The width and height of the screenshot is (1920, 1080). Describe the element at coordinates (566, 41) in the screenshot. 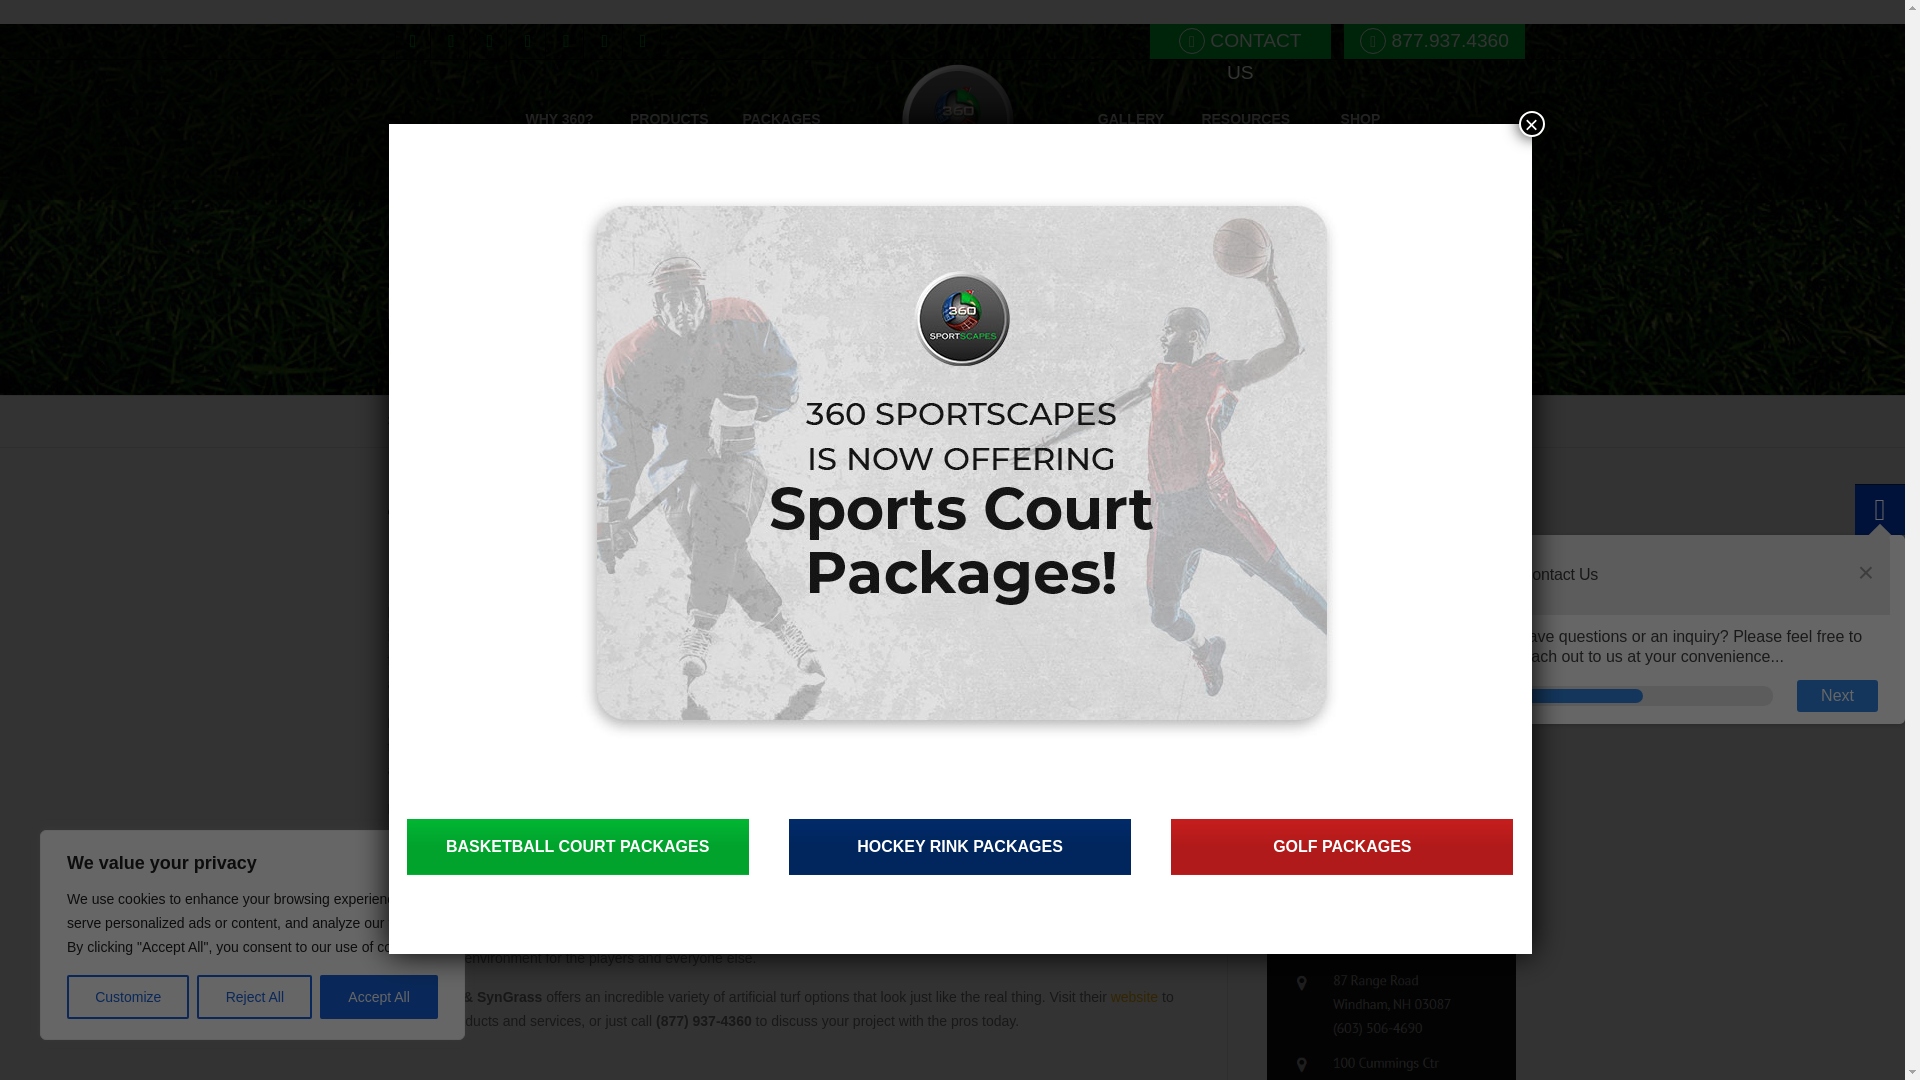

I see `Instagram` at that location.